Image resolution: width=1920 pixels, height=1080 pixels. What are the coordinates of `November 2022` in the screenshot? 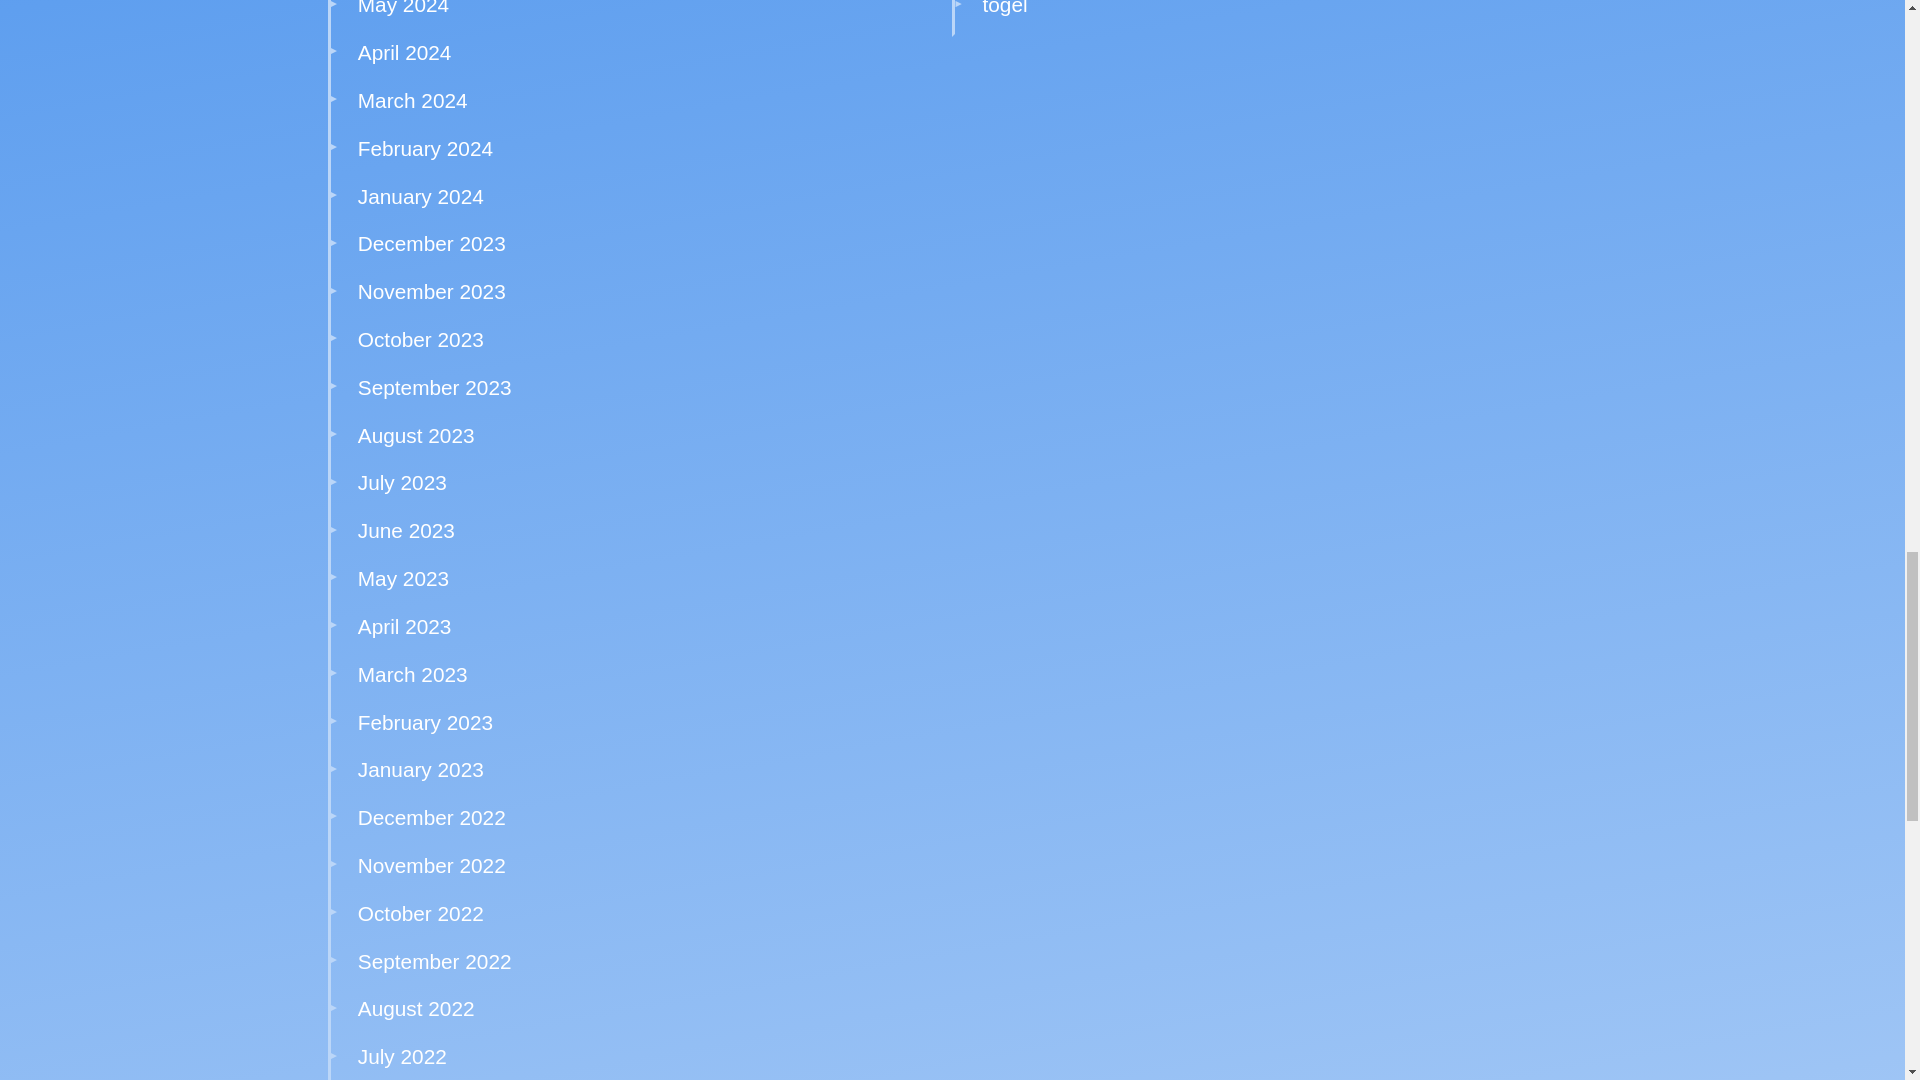 It's located at (432, 865).